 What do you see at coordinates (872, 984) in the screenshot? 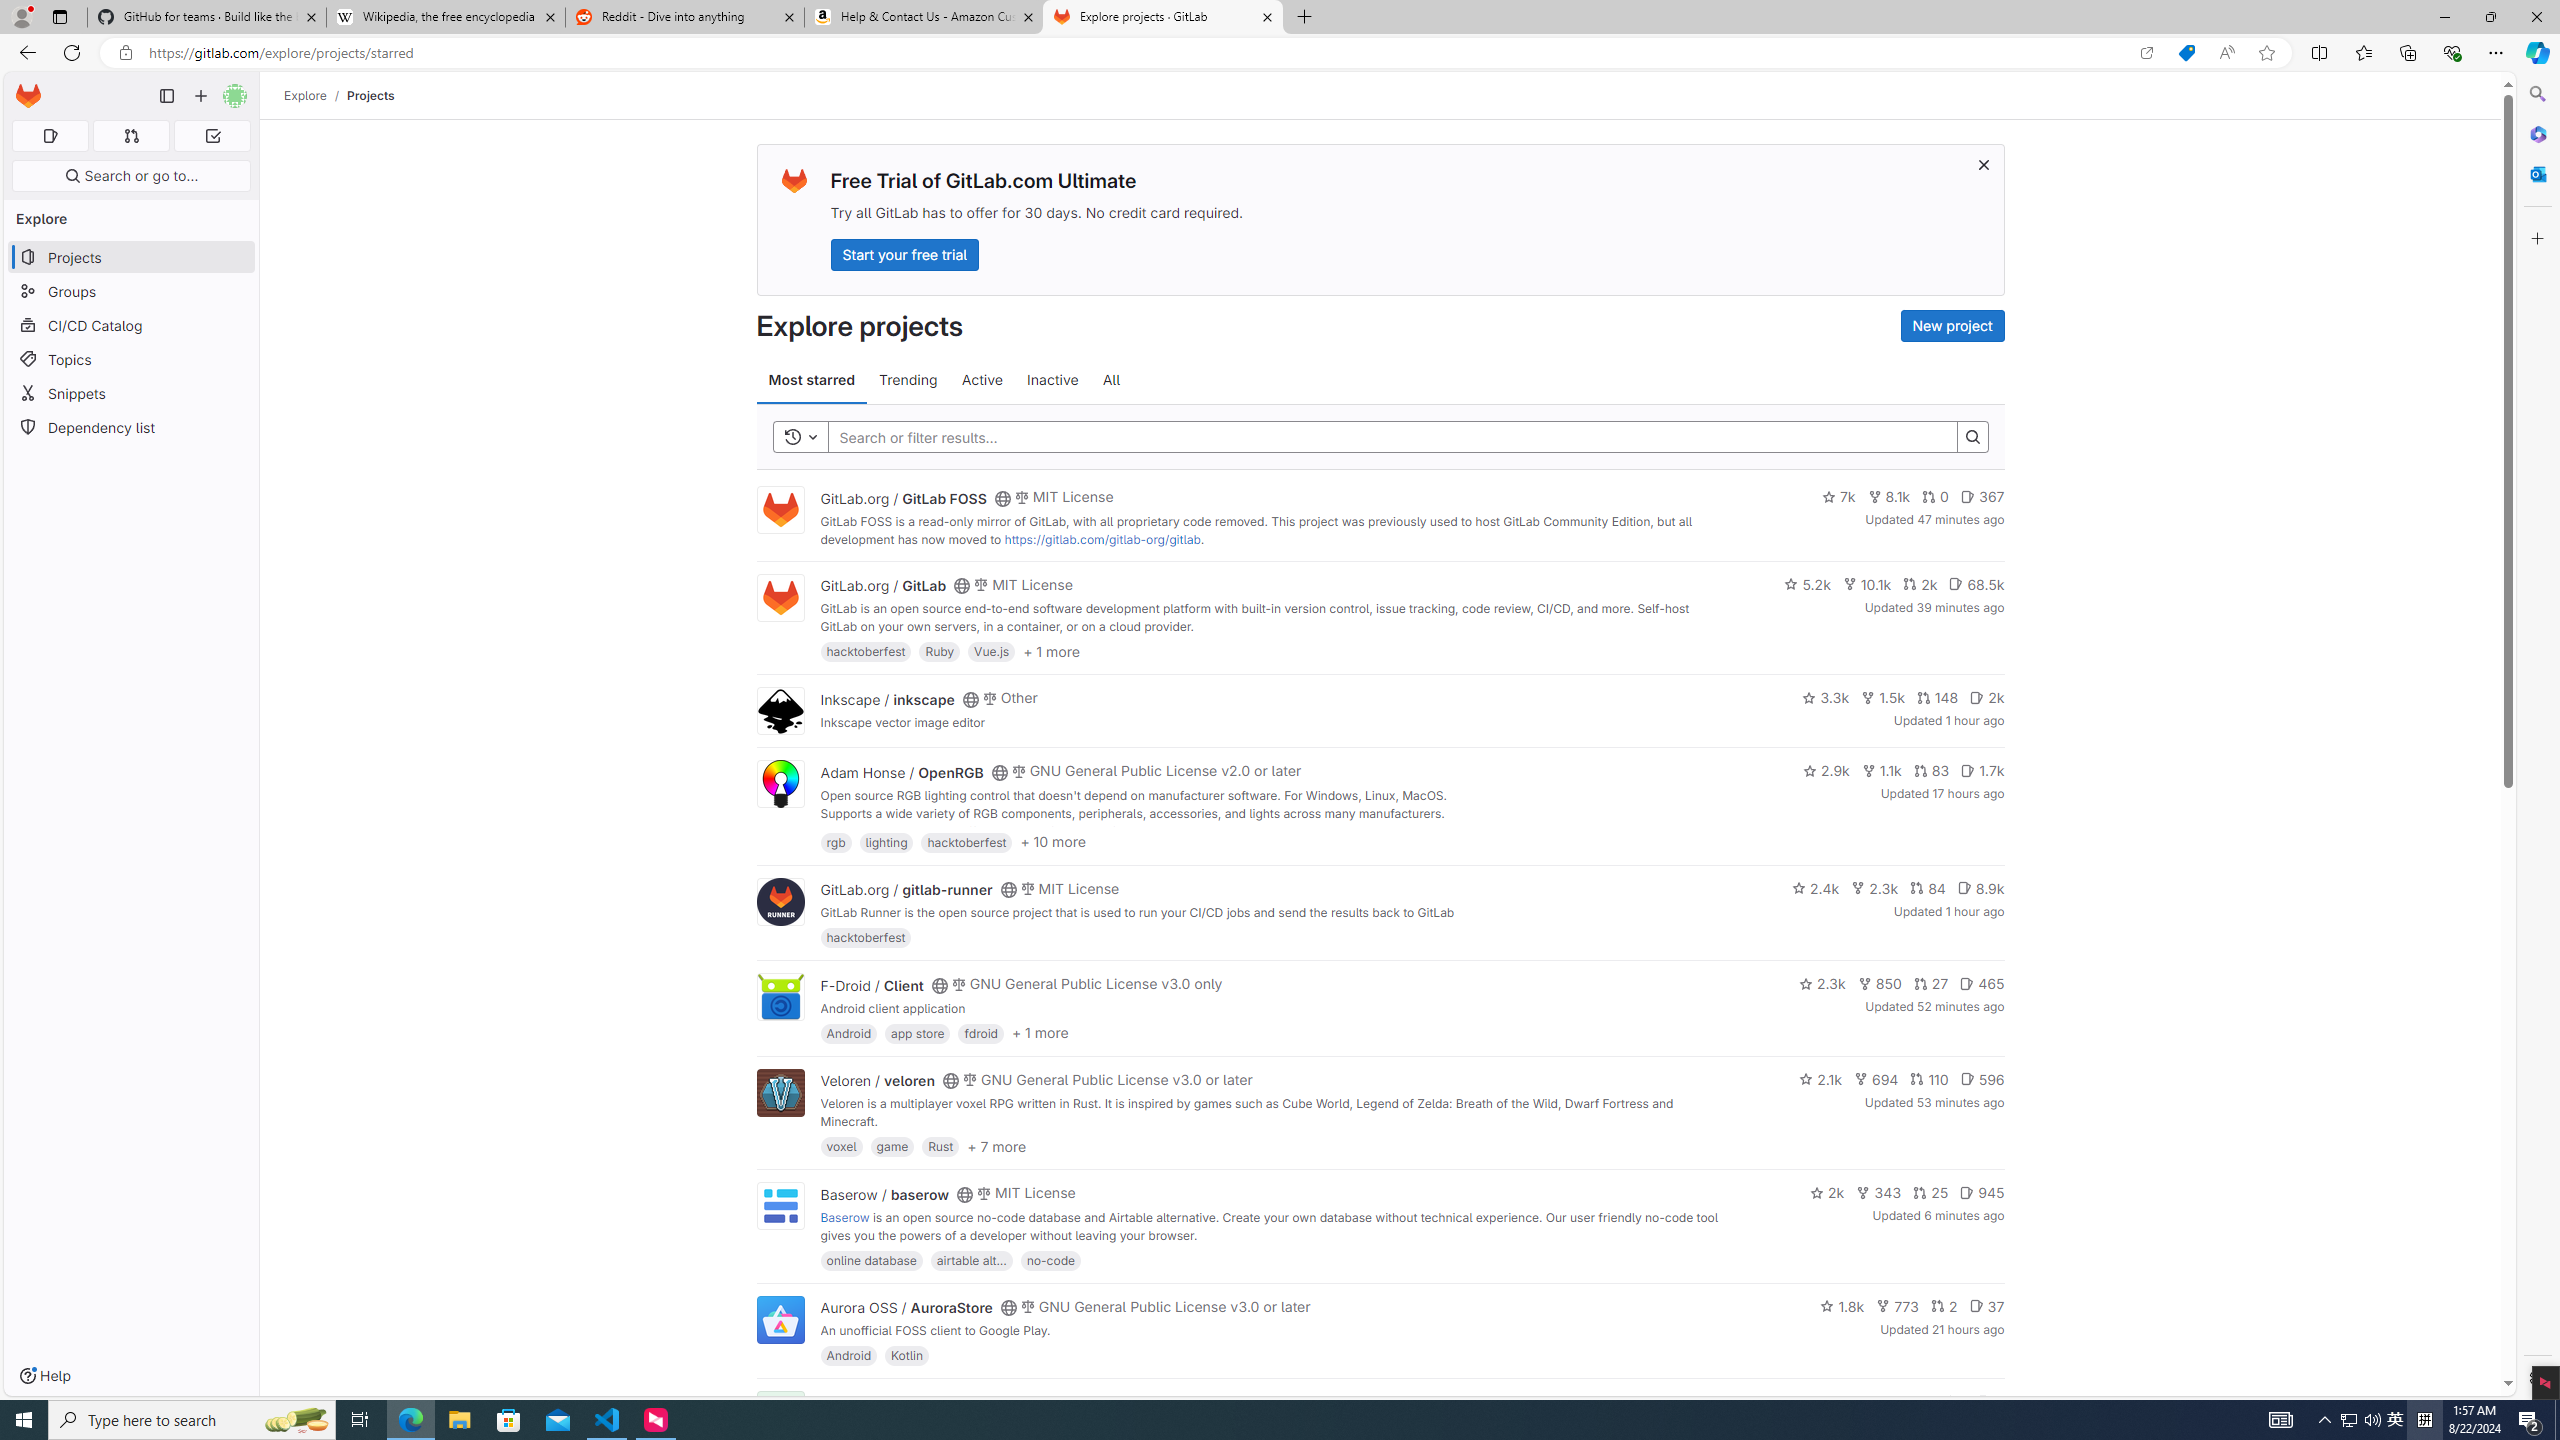
I see `F-Droid / Client` at bounding box center [872, 984].